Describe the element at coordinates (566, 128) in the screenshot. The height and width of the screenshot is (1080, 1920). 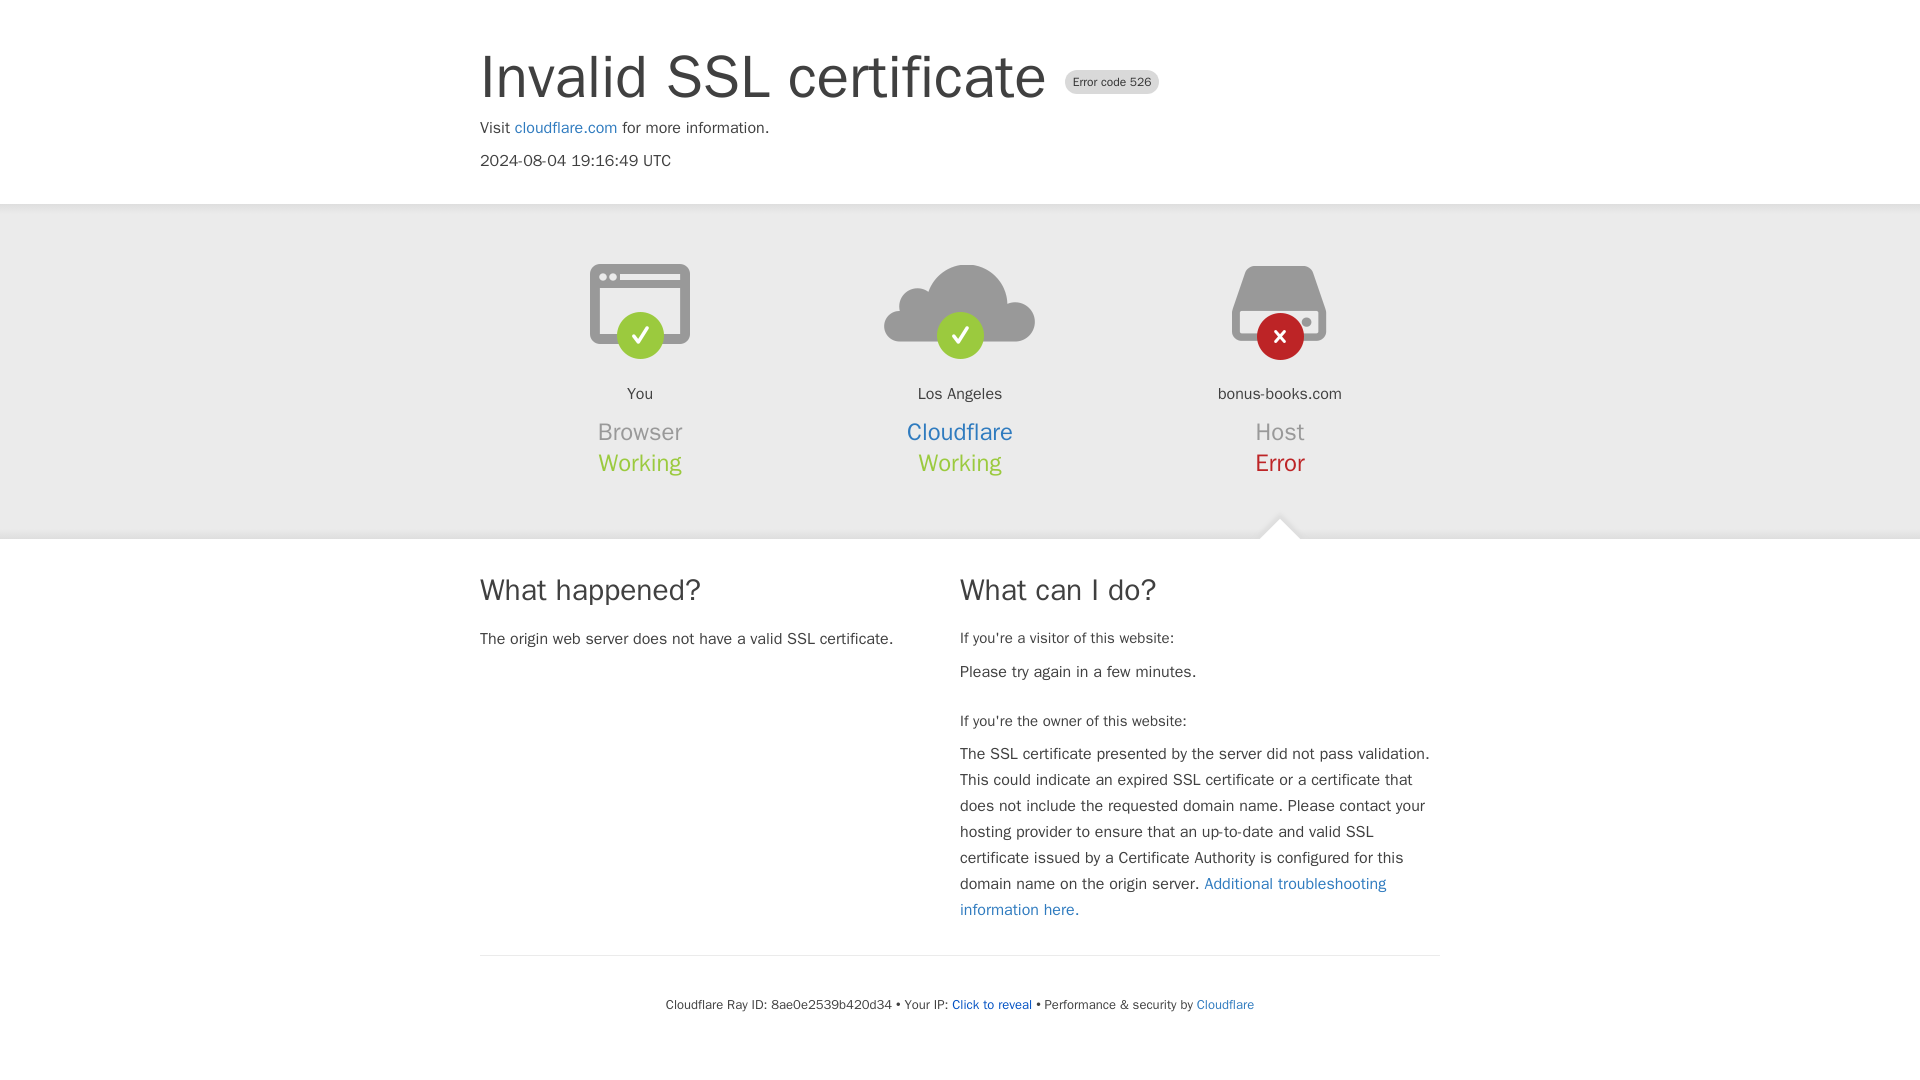
I see `cloudflare.com` at that location.